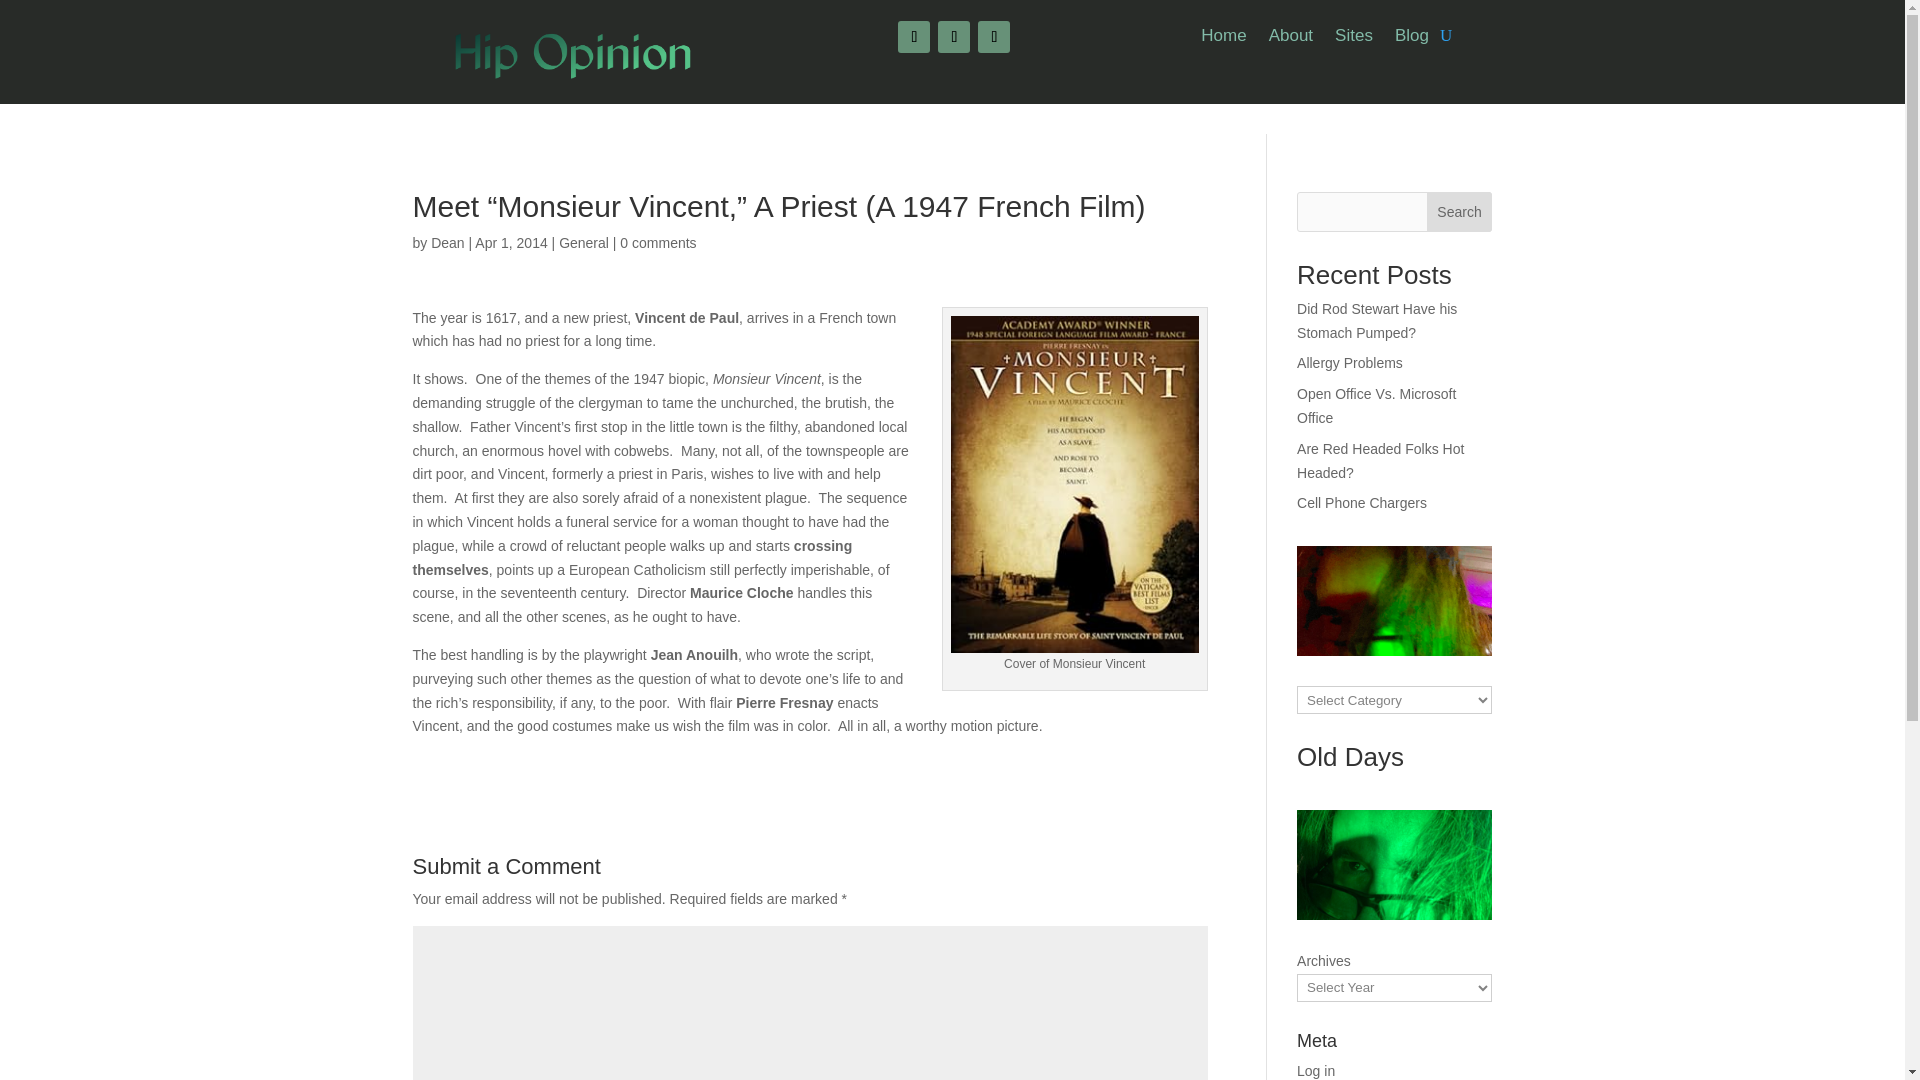  What do you see at coordinates (572, 53) in the screenshot?
I see `Grelogo` at bounding box center [572, 53].